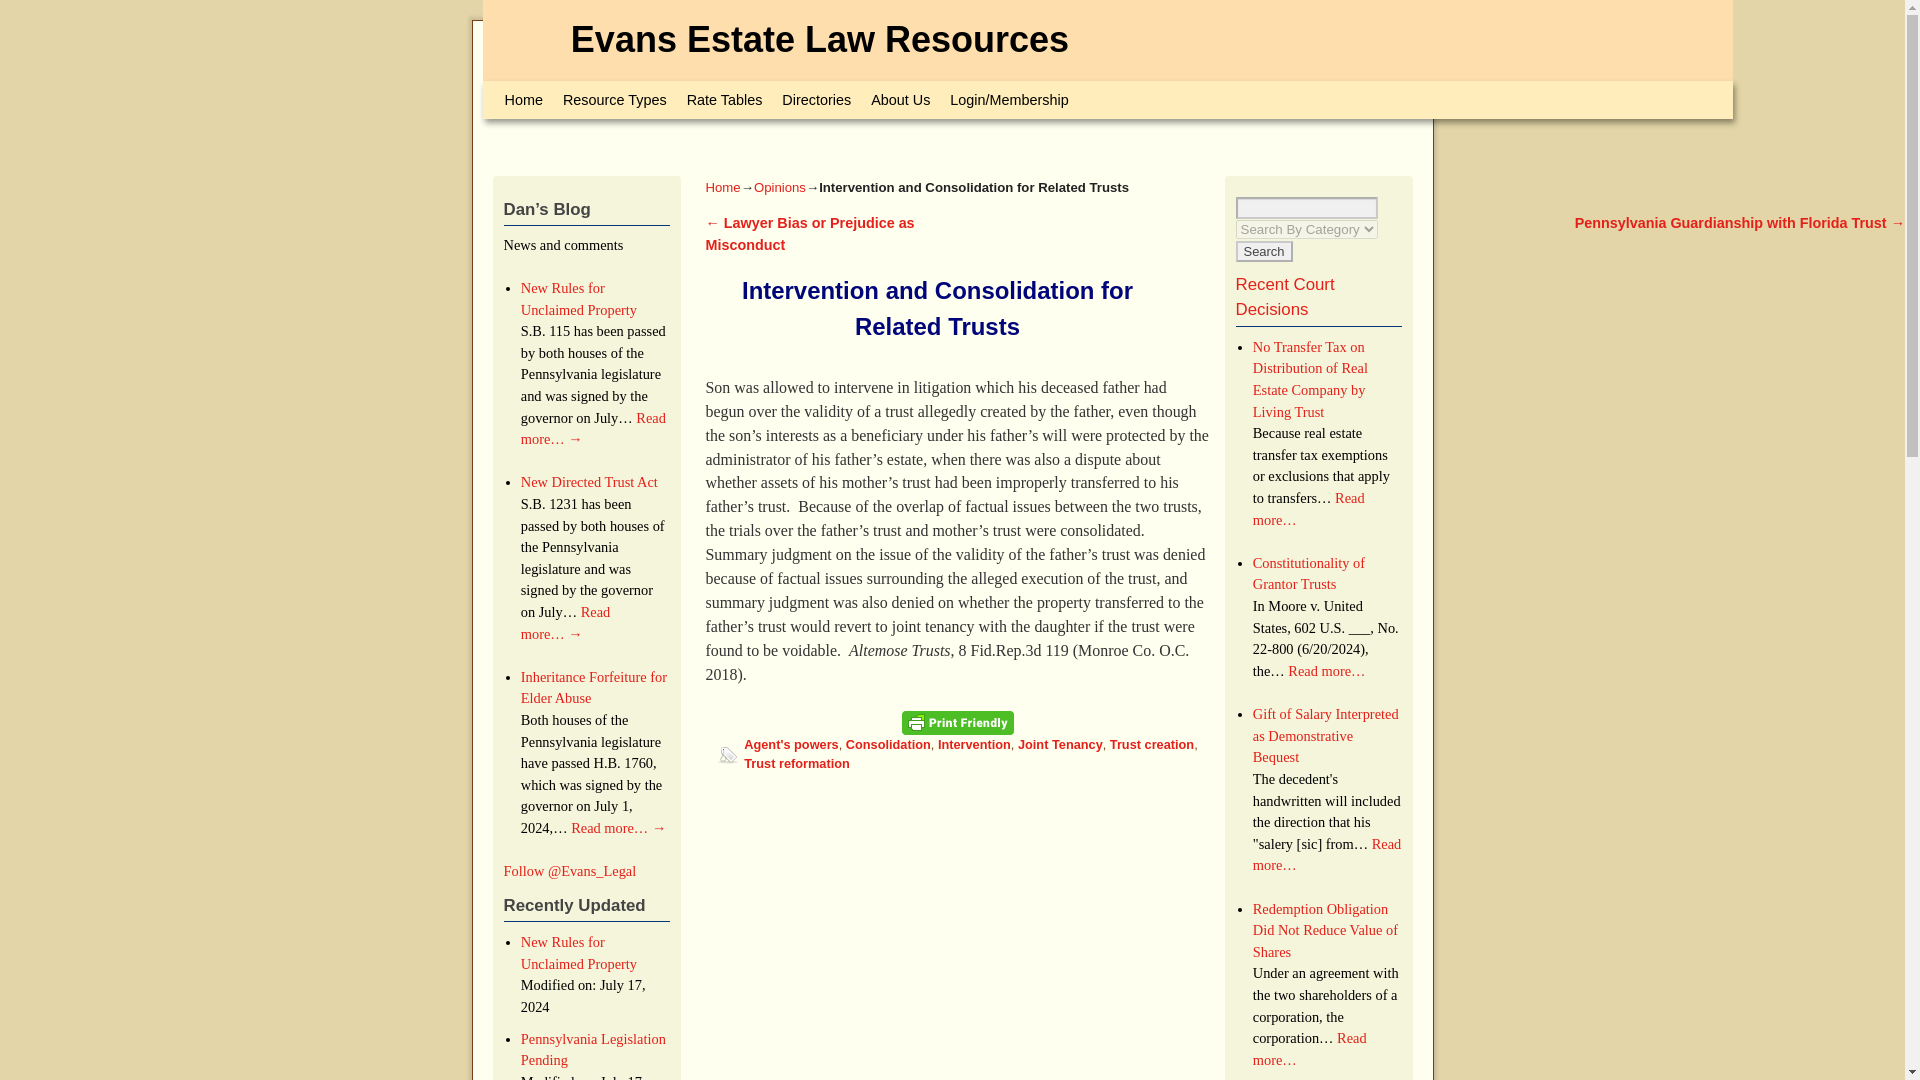  Describe the element at coordinates (725, 100) in the screenshot. I see `Rate Tables` at that location.